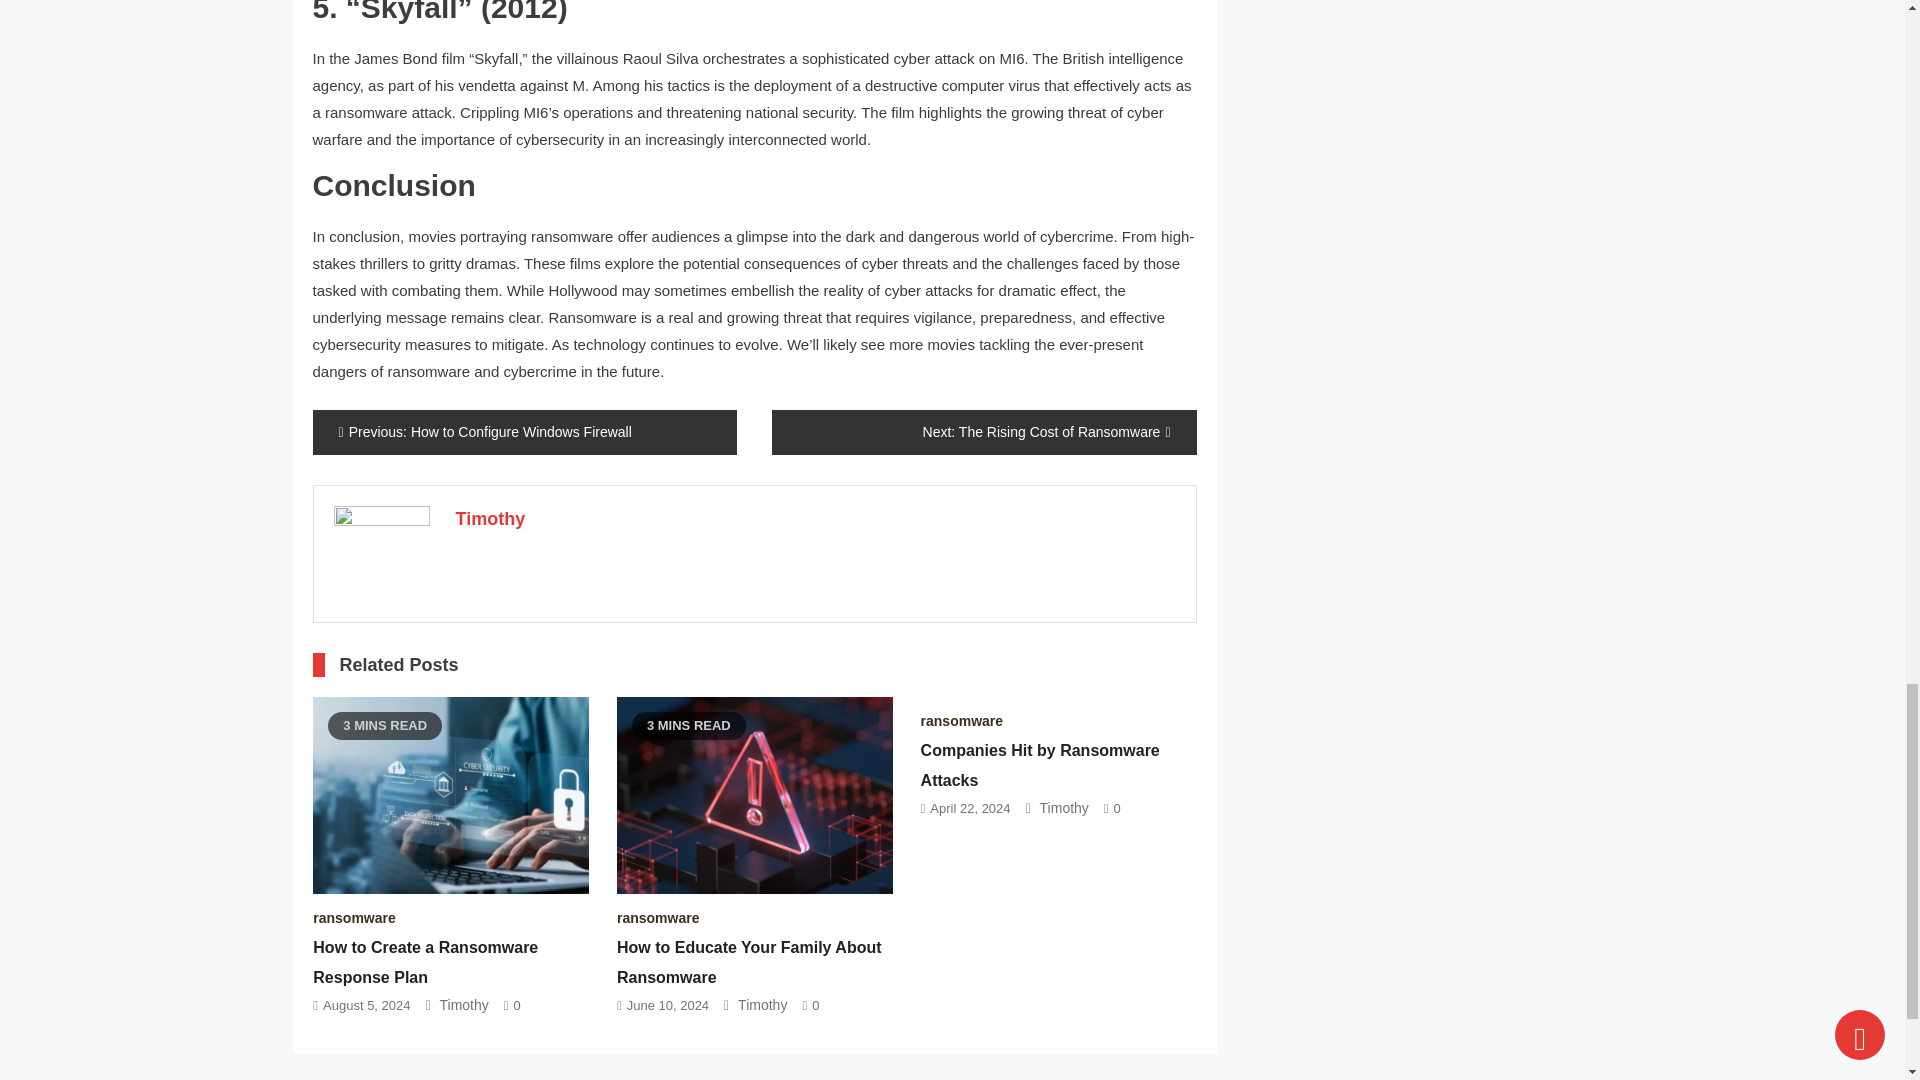  I want to click on Timothy, so click(1064, 808).